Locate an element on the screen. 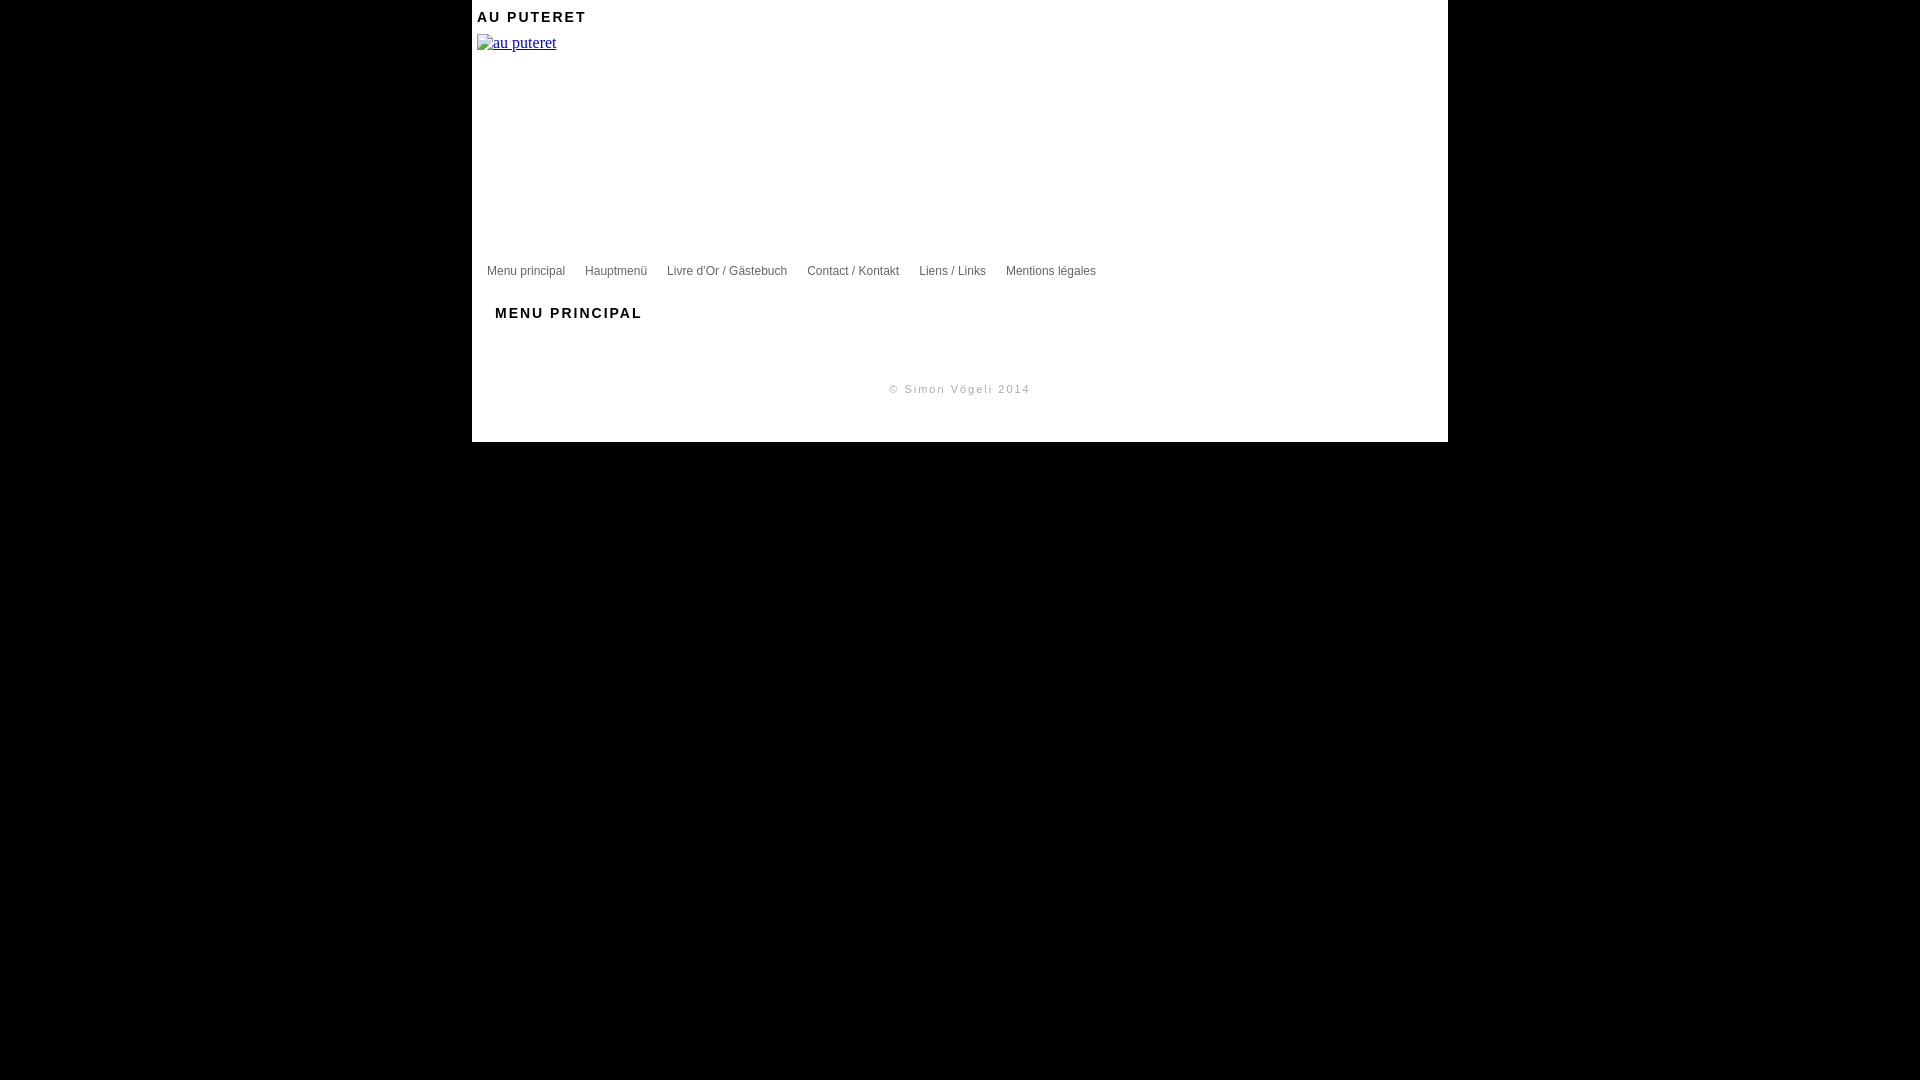 This screenshot has height=1080, width=1920. Menu principal is located at coordinates (526, 271).